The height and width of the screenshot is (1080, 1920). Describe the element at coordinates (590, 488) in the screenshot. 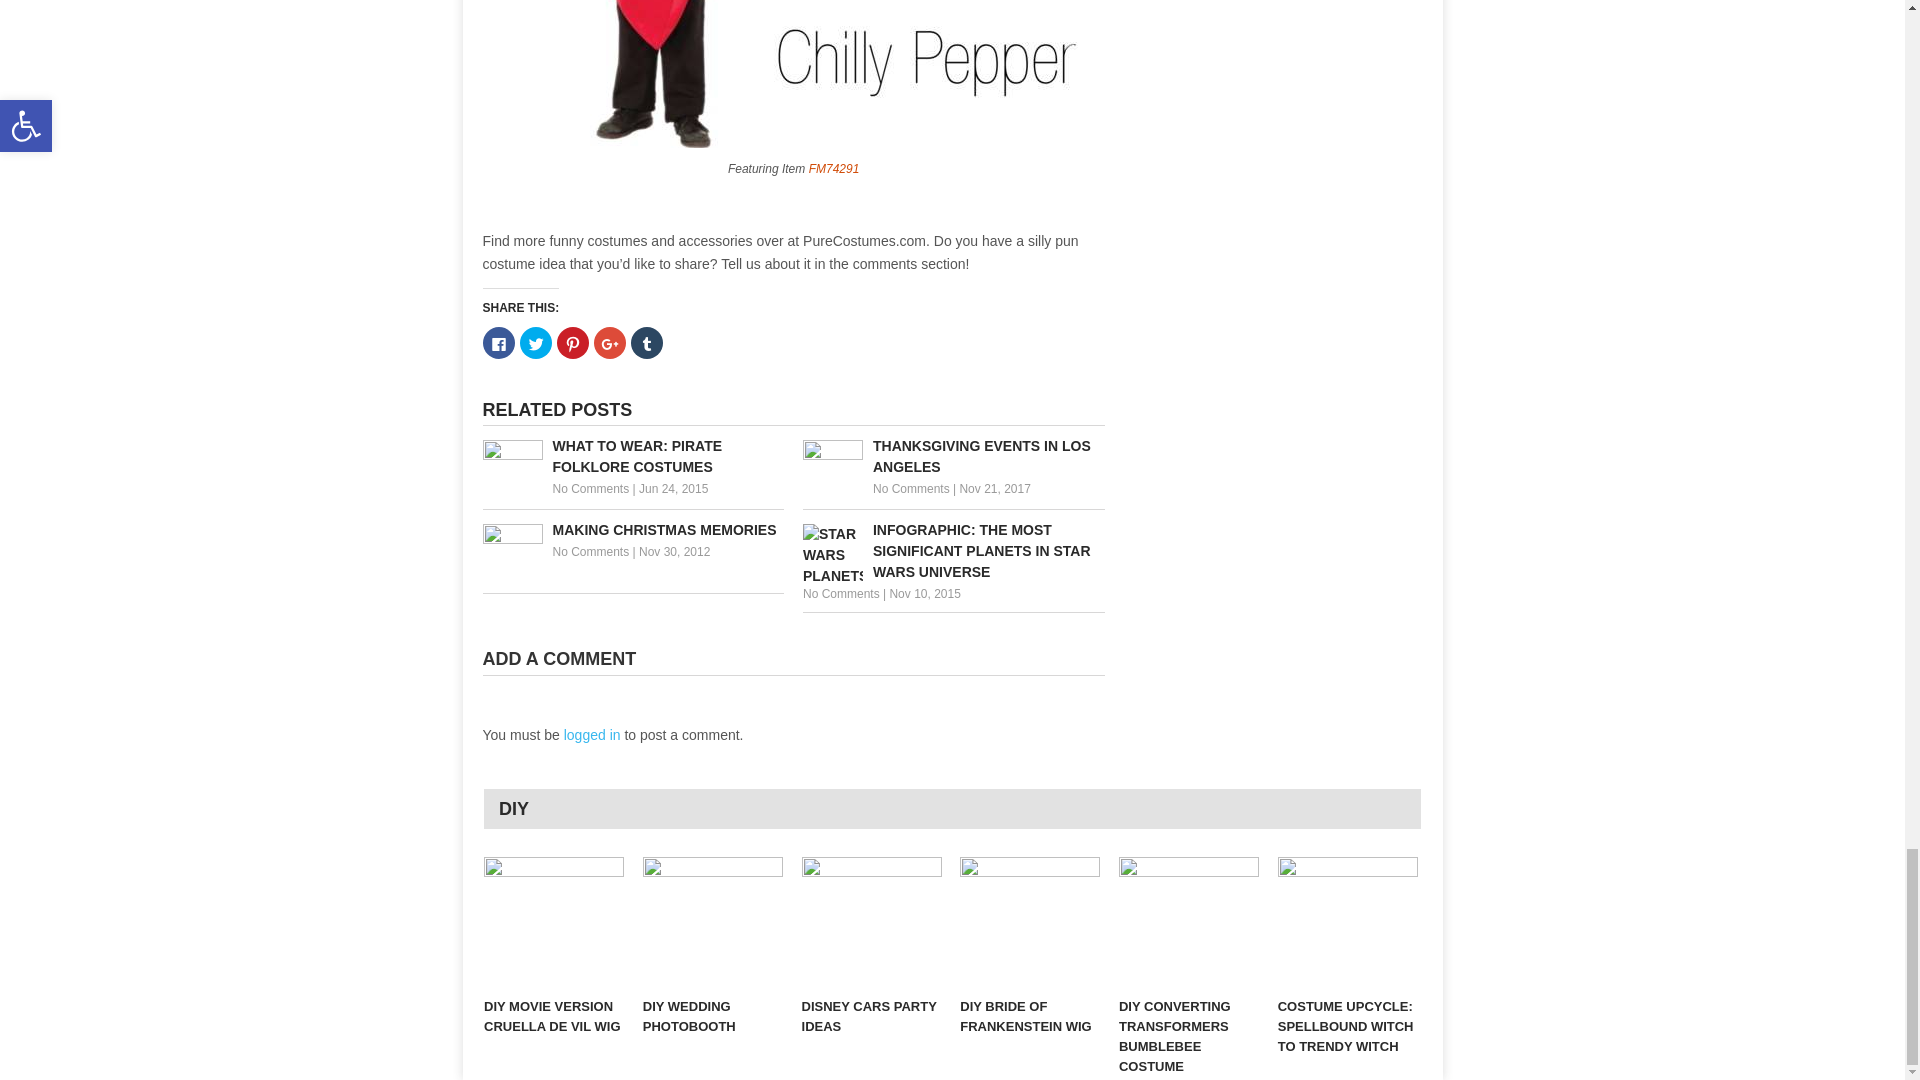

I see `No Comments` at that location.